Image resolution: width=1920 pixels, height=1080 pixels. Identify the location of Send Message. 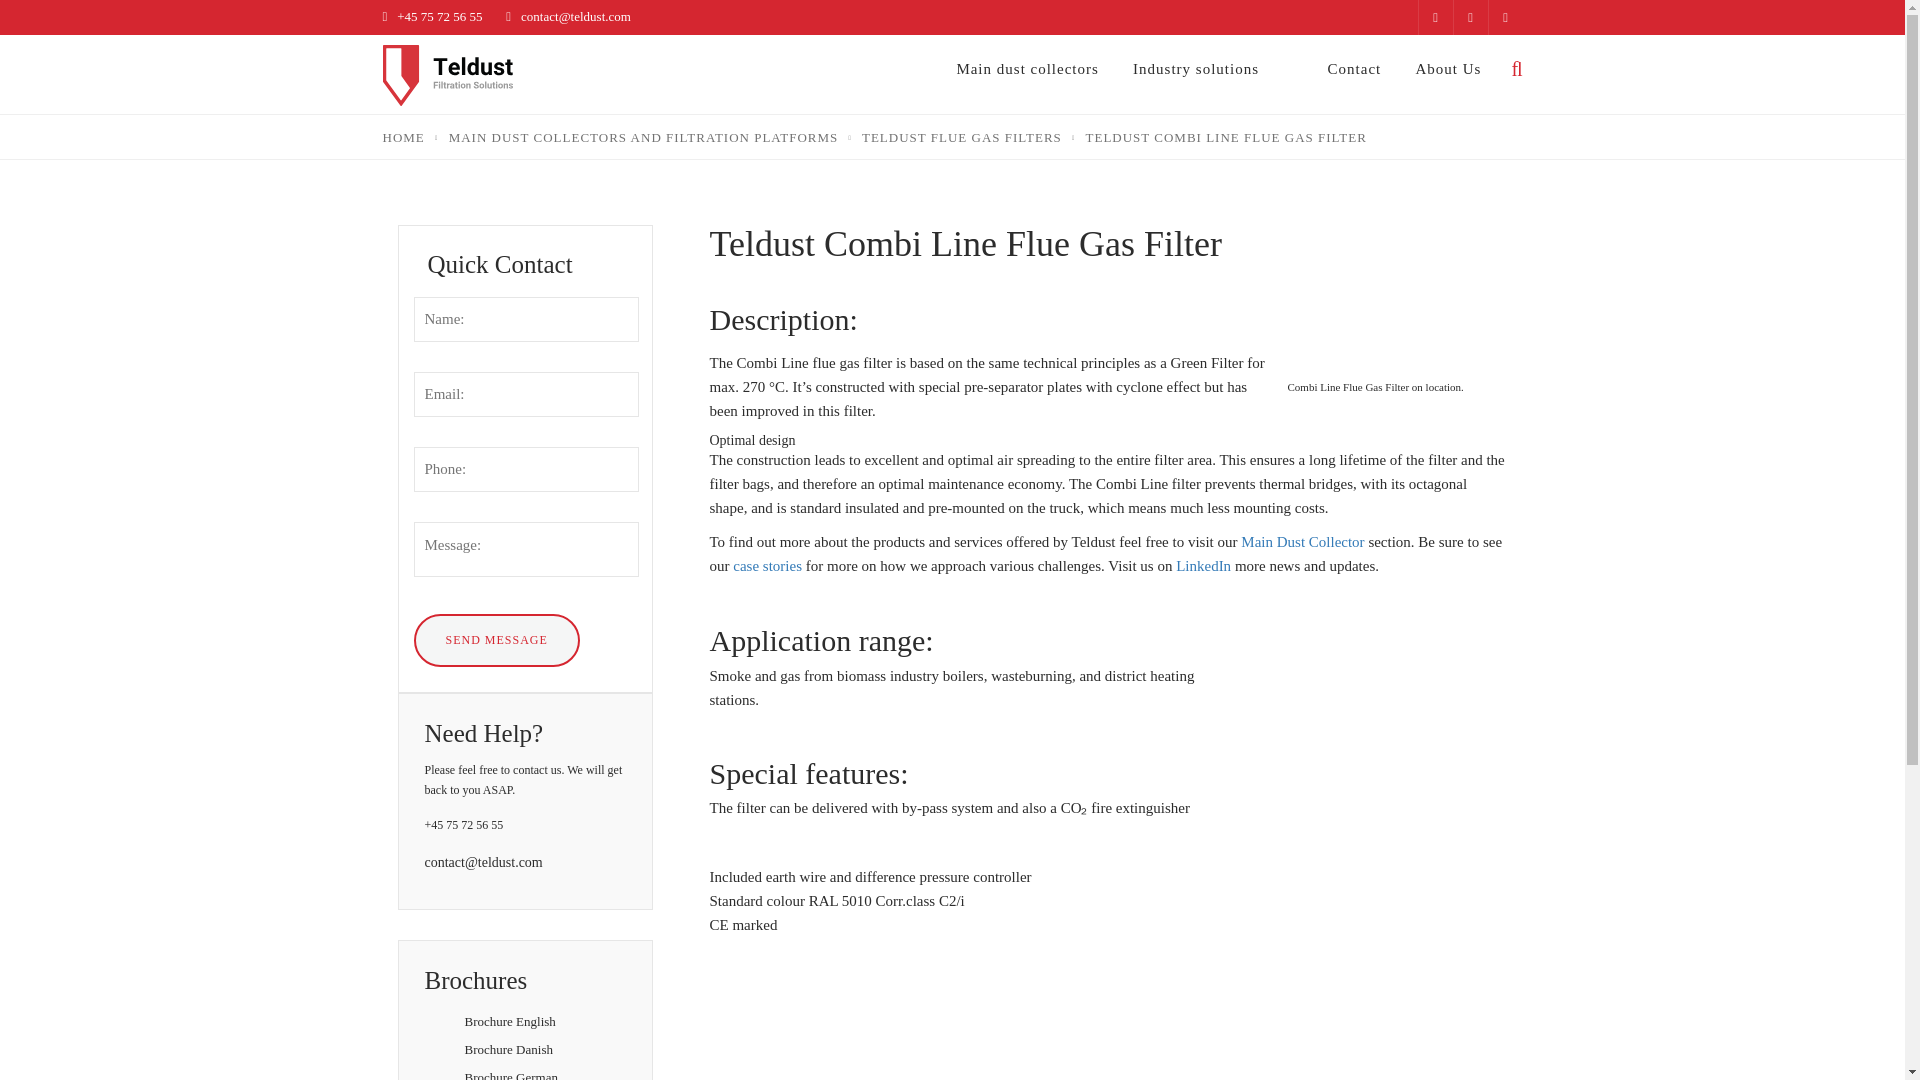
(496, 640).